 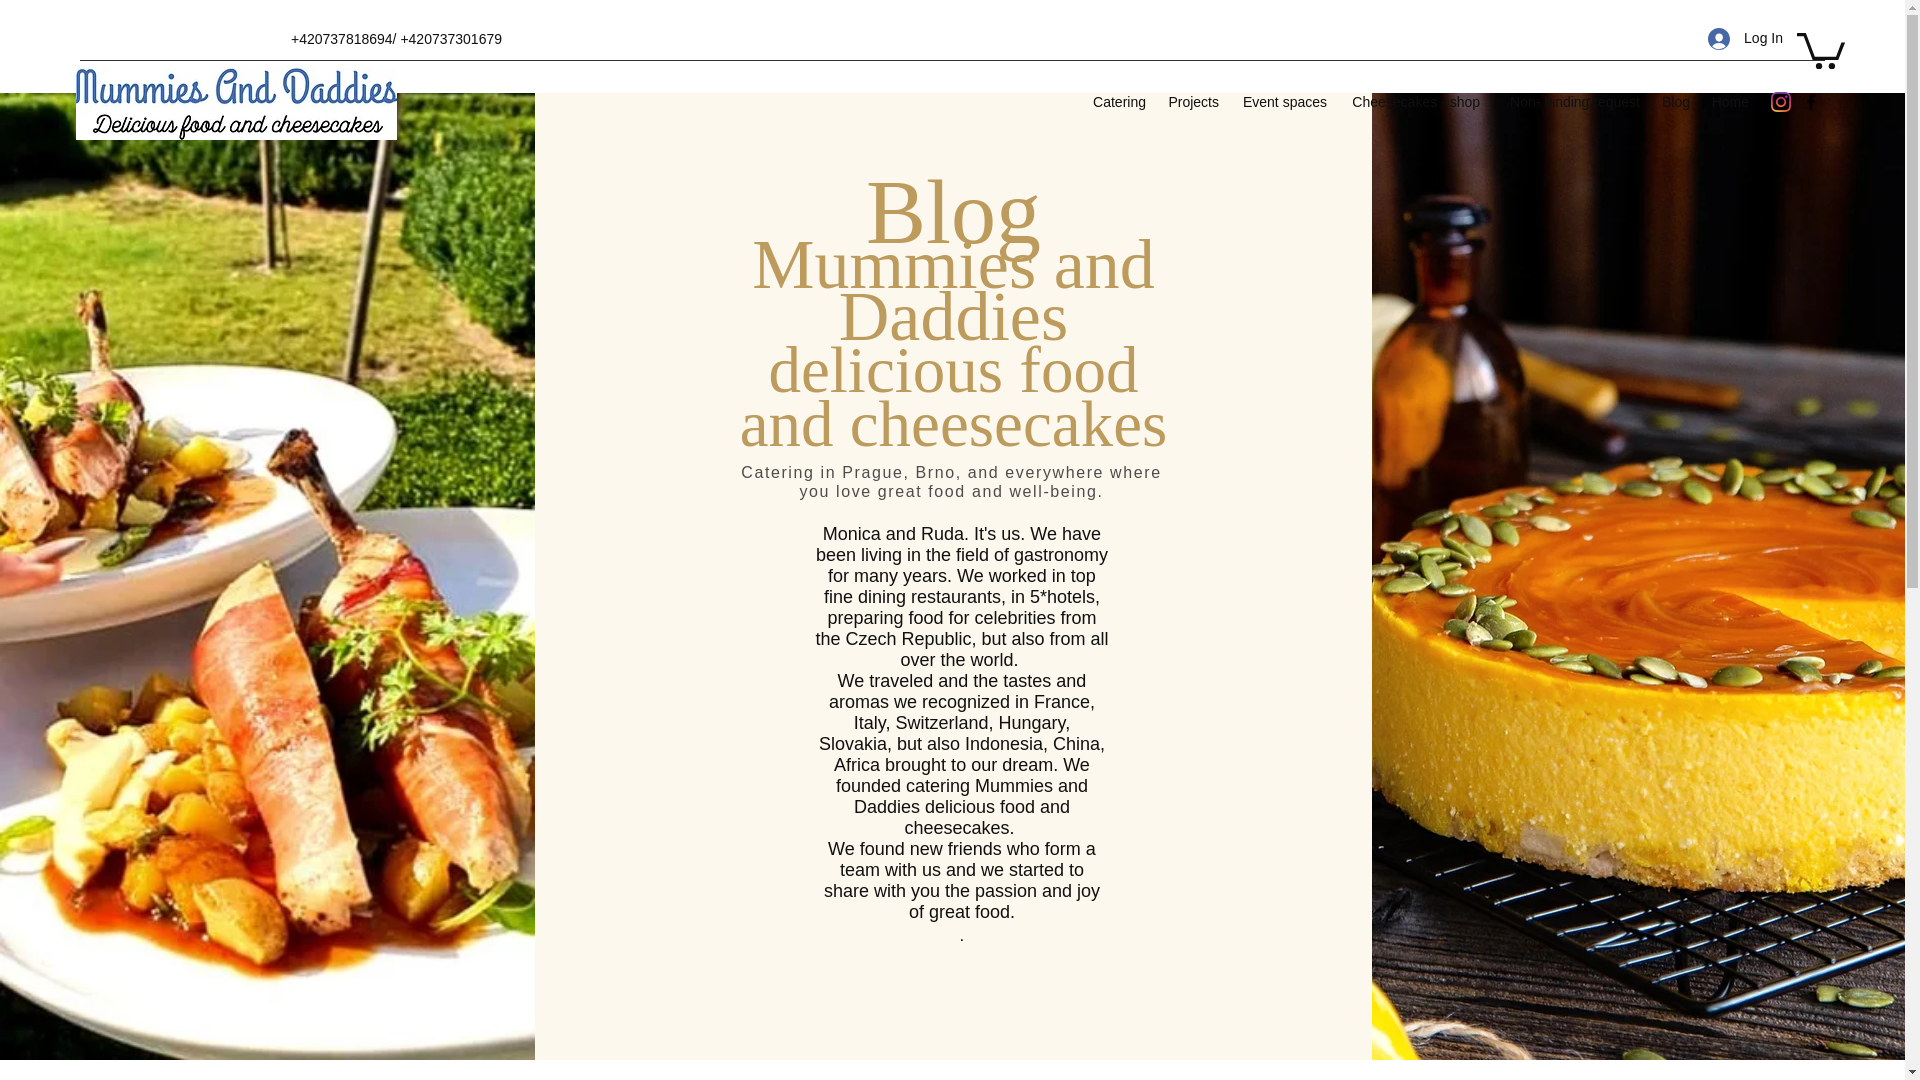 I want to click on Non- binding request, so click(x=1569, y=102).